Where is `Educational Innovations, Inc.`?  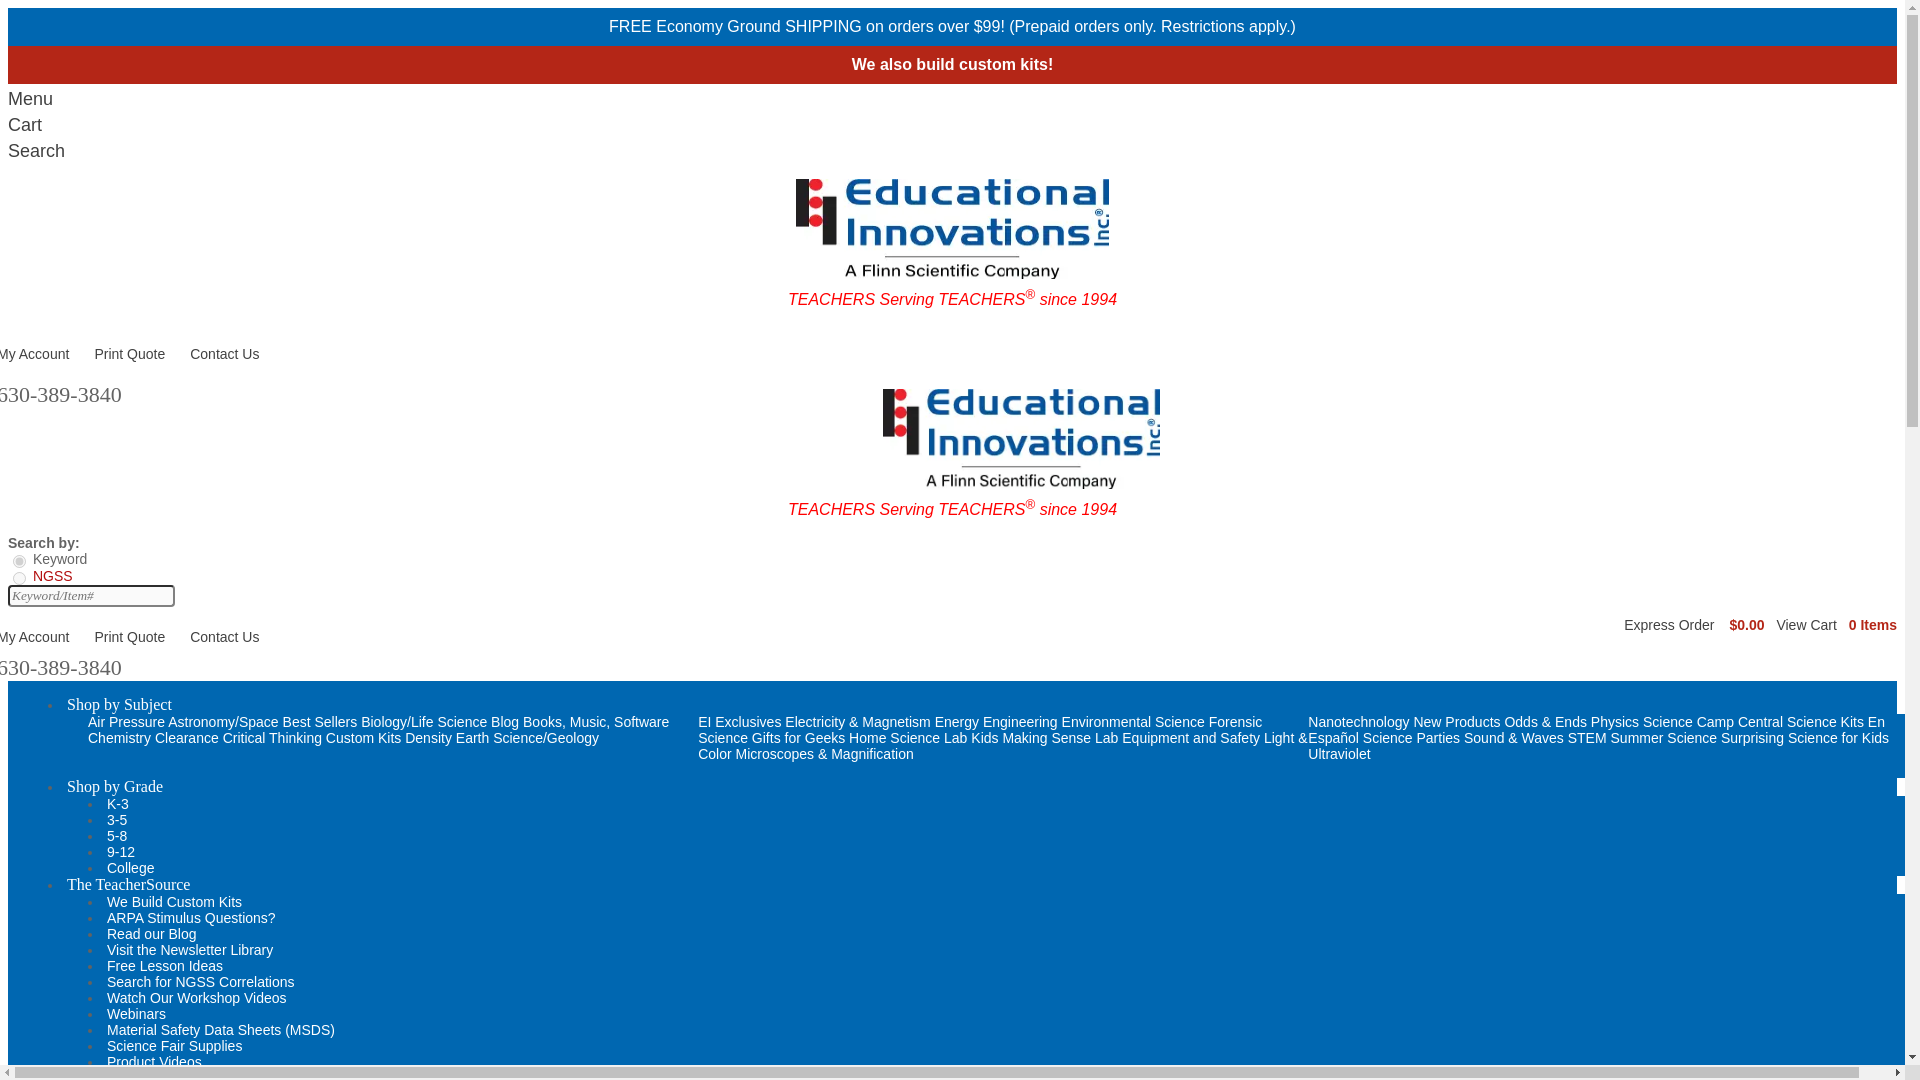 Educational Innovations, Inc. is located at coordinates (1021, 484).